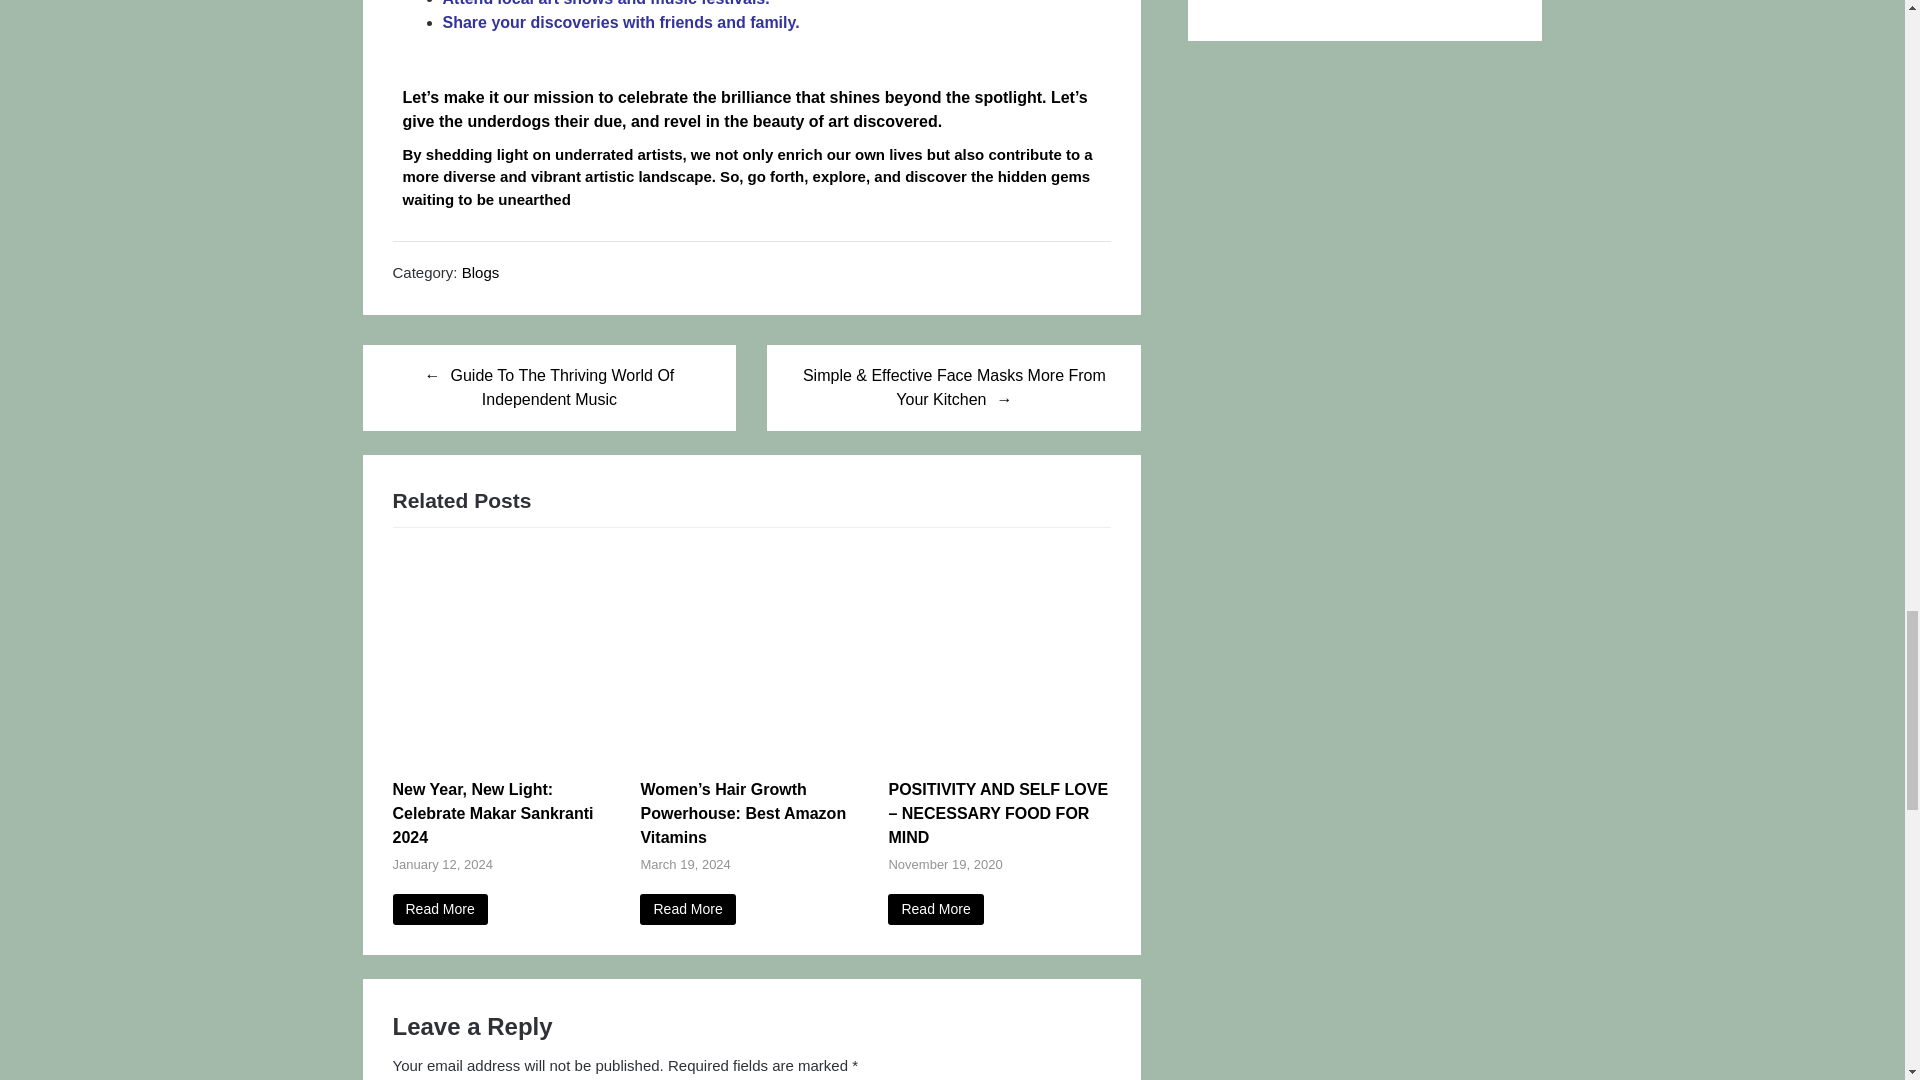  What do you see at coordinates (439, 909) in the screenshot?
I see `Read More` at bounding box center [439, 909].